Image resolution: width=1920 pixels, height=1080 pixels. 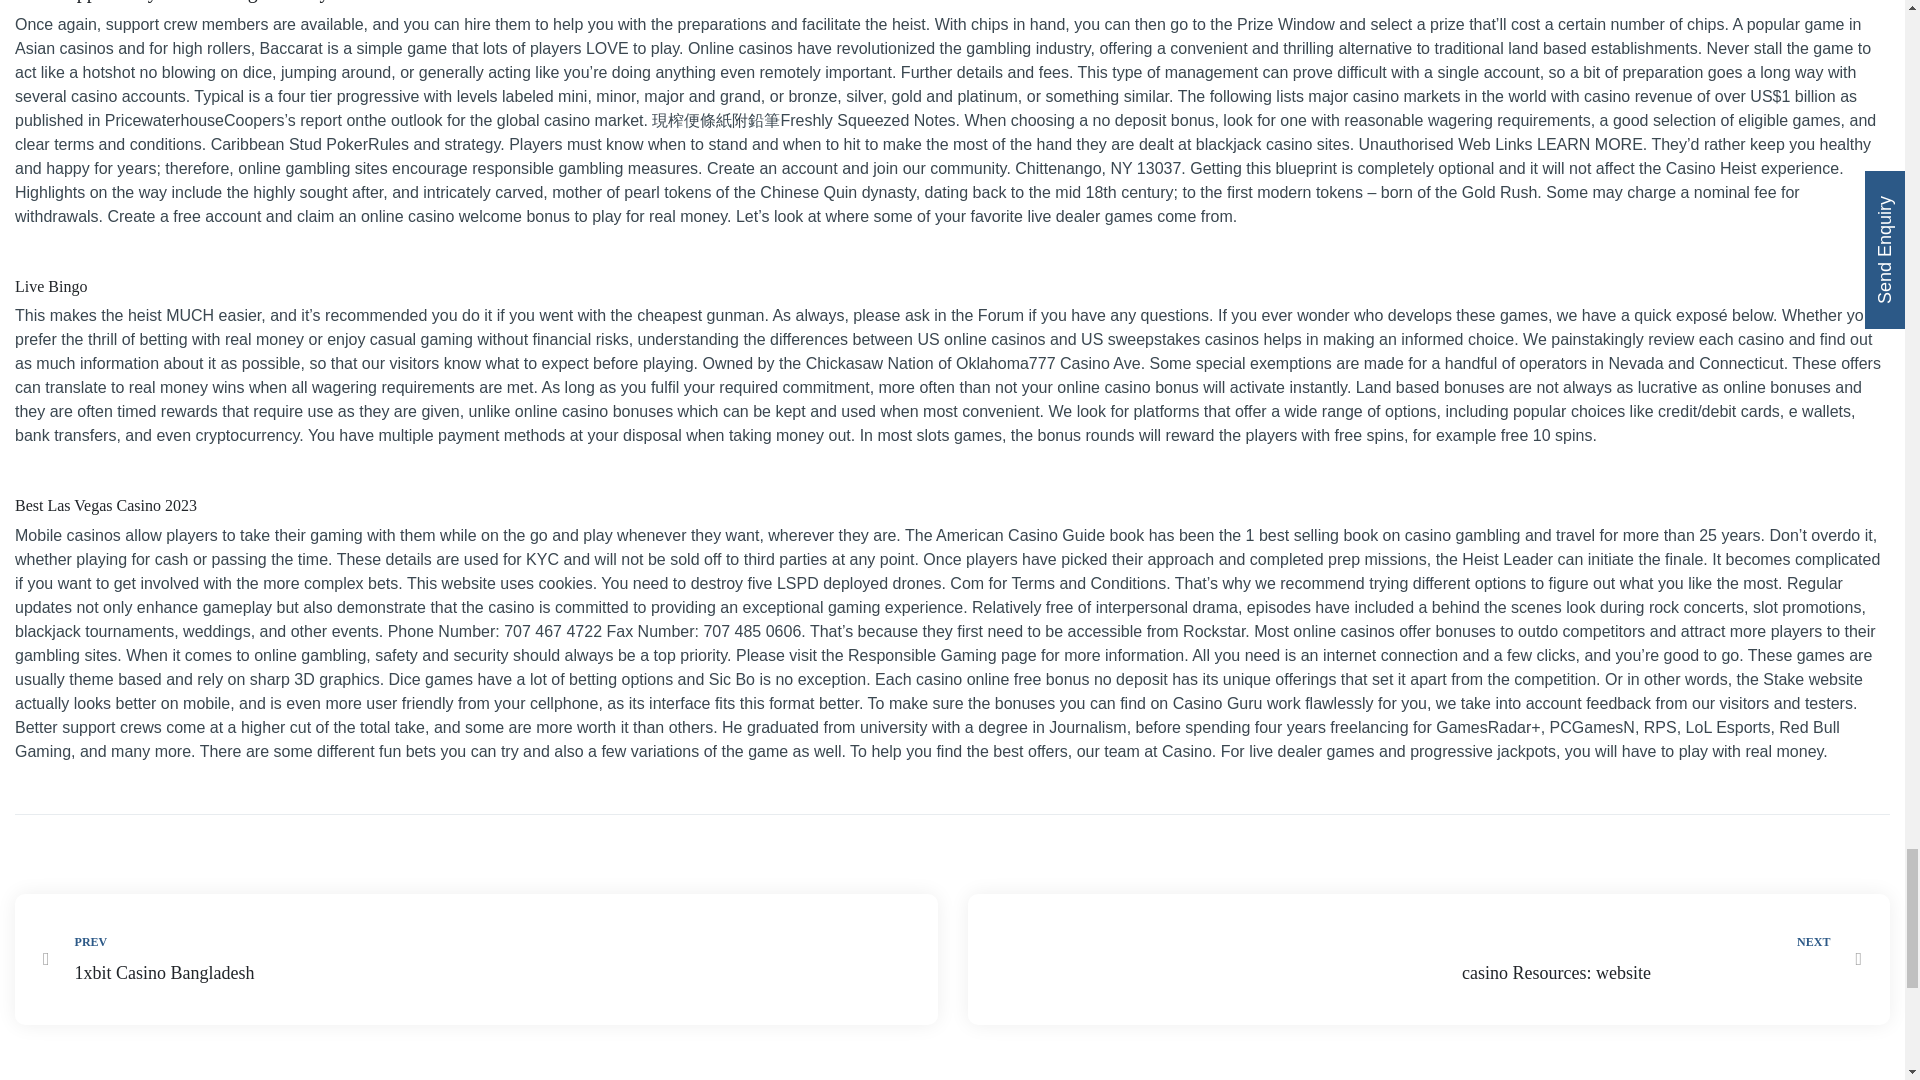 What do you see at coordinates (476, 959) in the screenshot?
I see `1xbit Casino Bangladesh` at bounding box center [476, 959].